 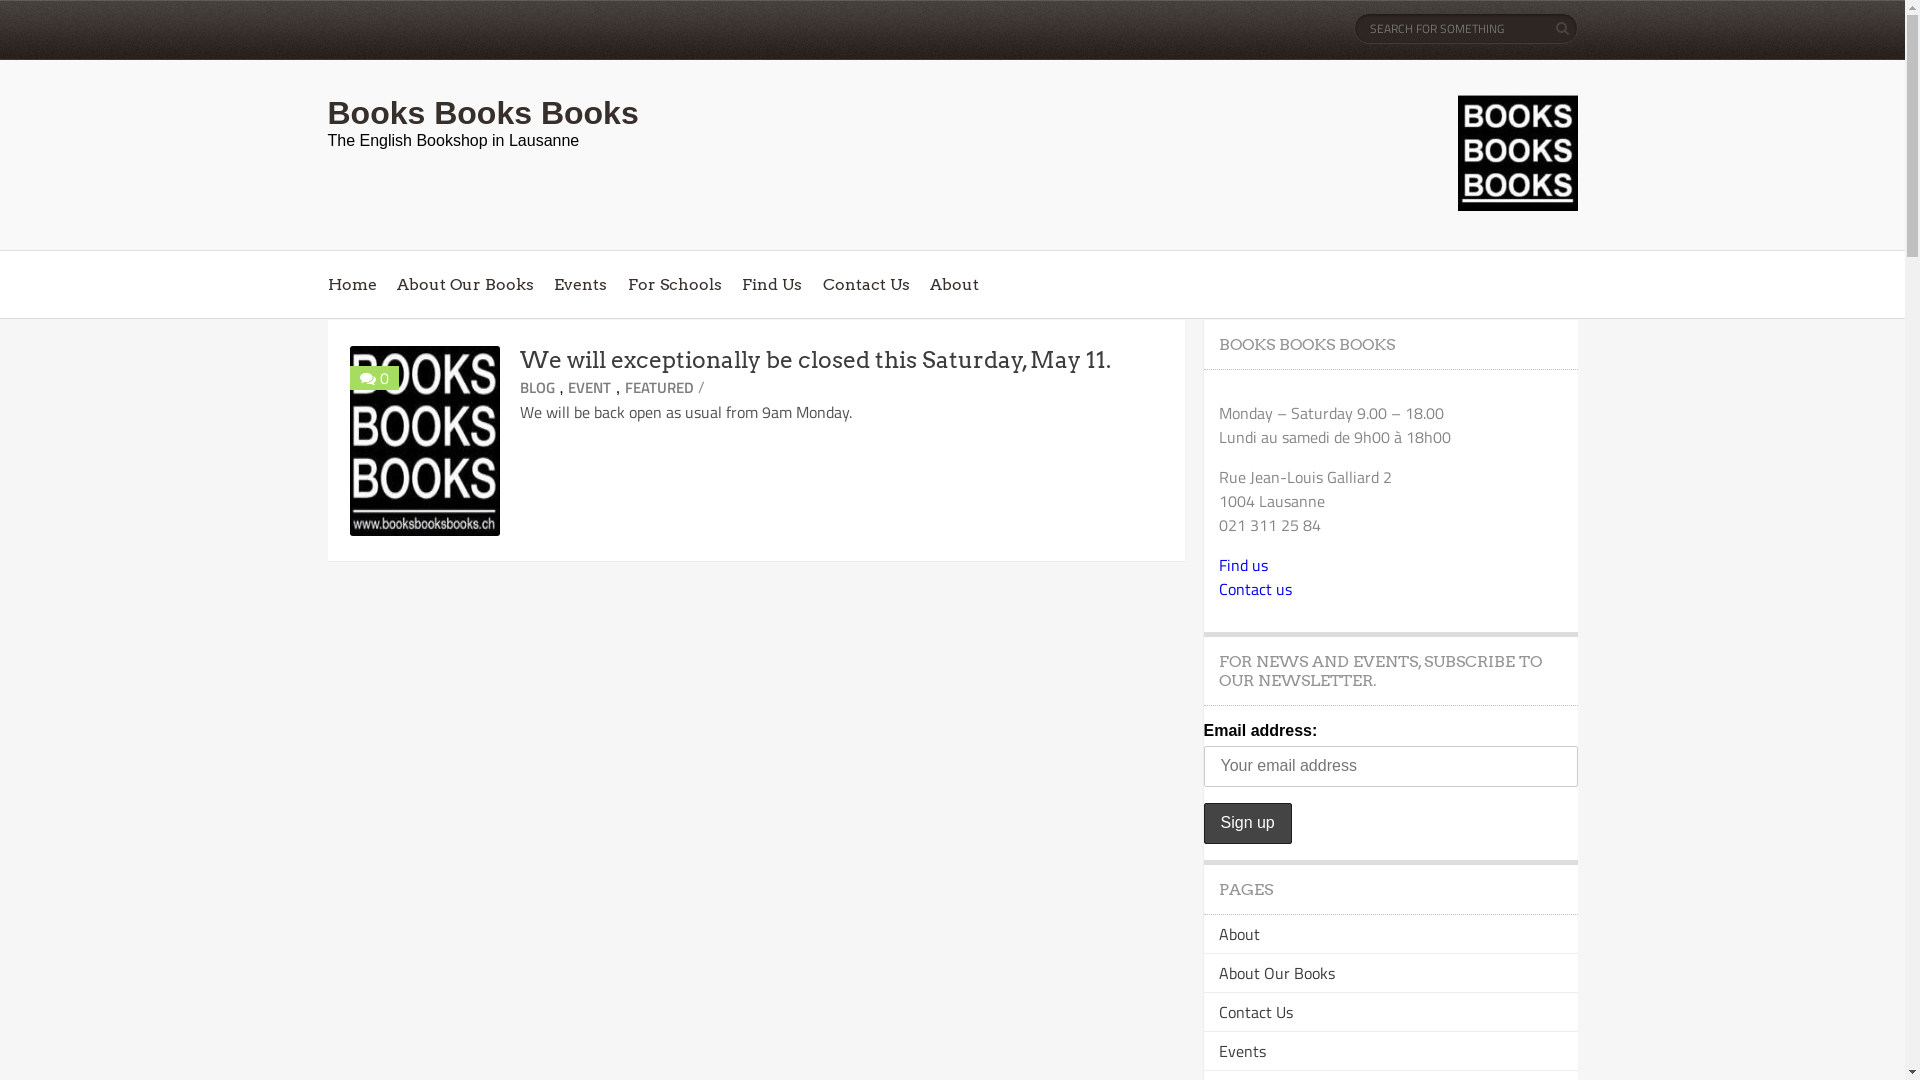 I want to click on Books Books Books, so click(x=484, y=113).